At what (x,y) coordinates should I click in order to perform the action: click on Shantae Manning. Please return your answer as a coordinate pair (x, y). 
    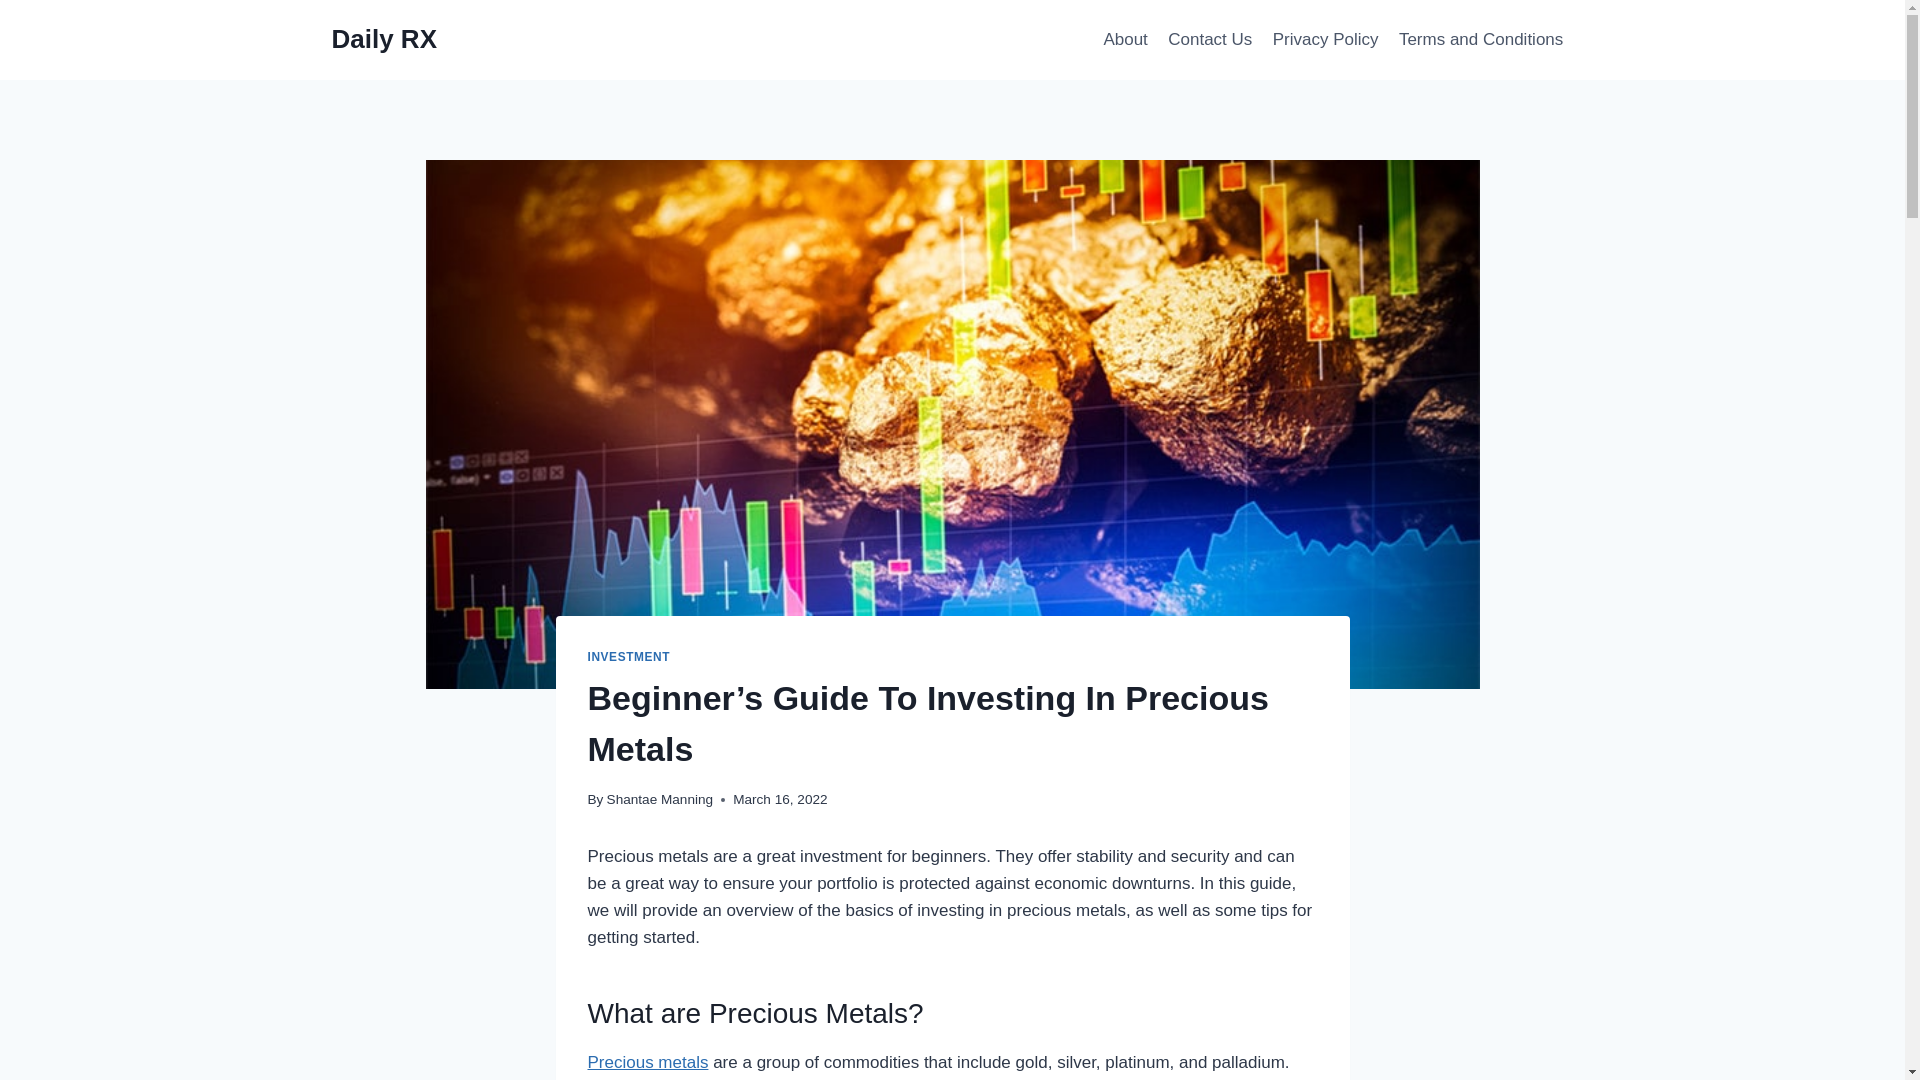
    Looking at the image, I should click on (660, 798).